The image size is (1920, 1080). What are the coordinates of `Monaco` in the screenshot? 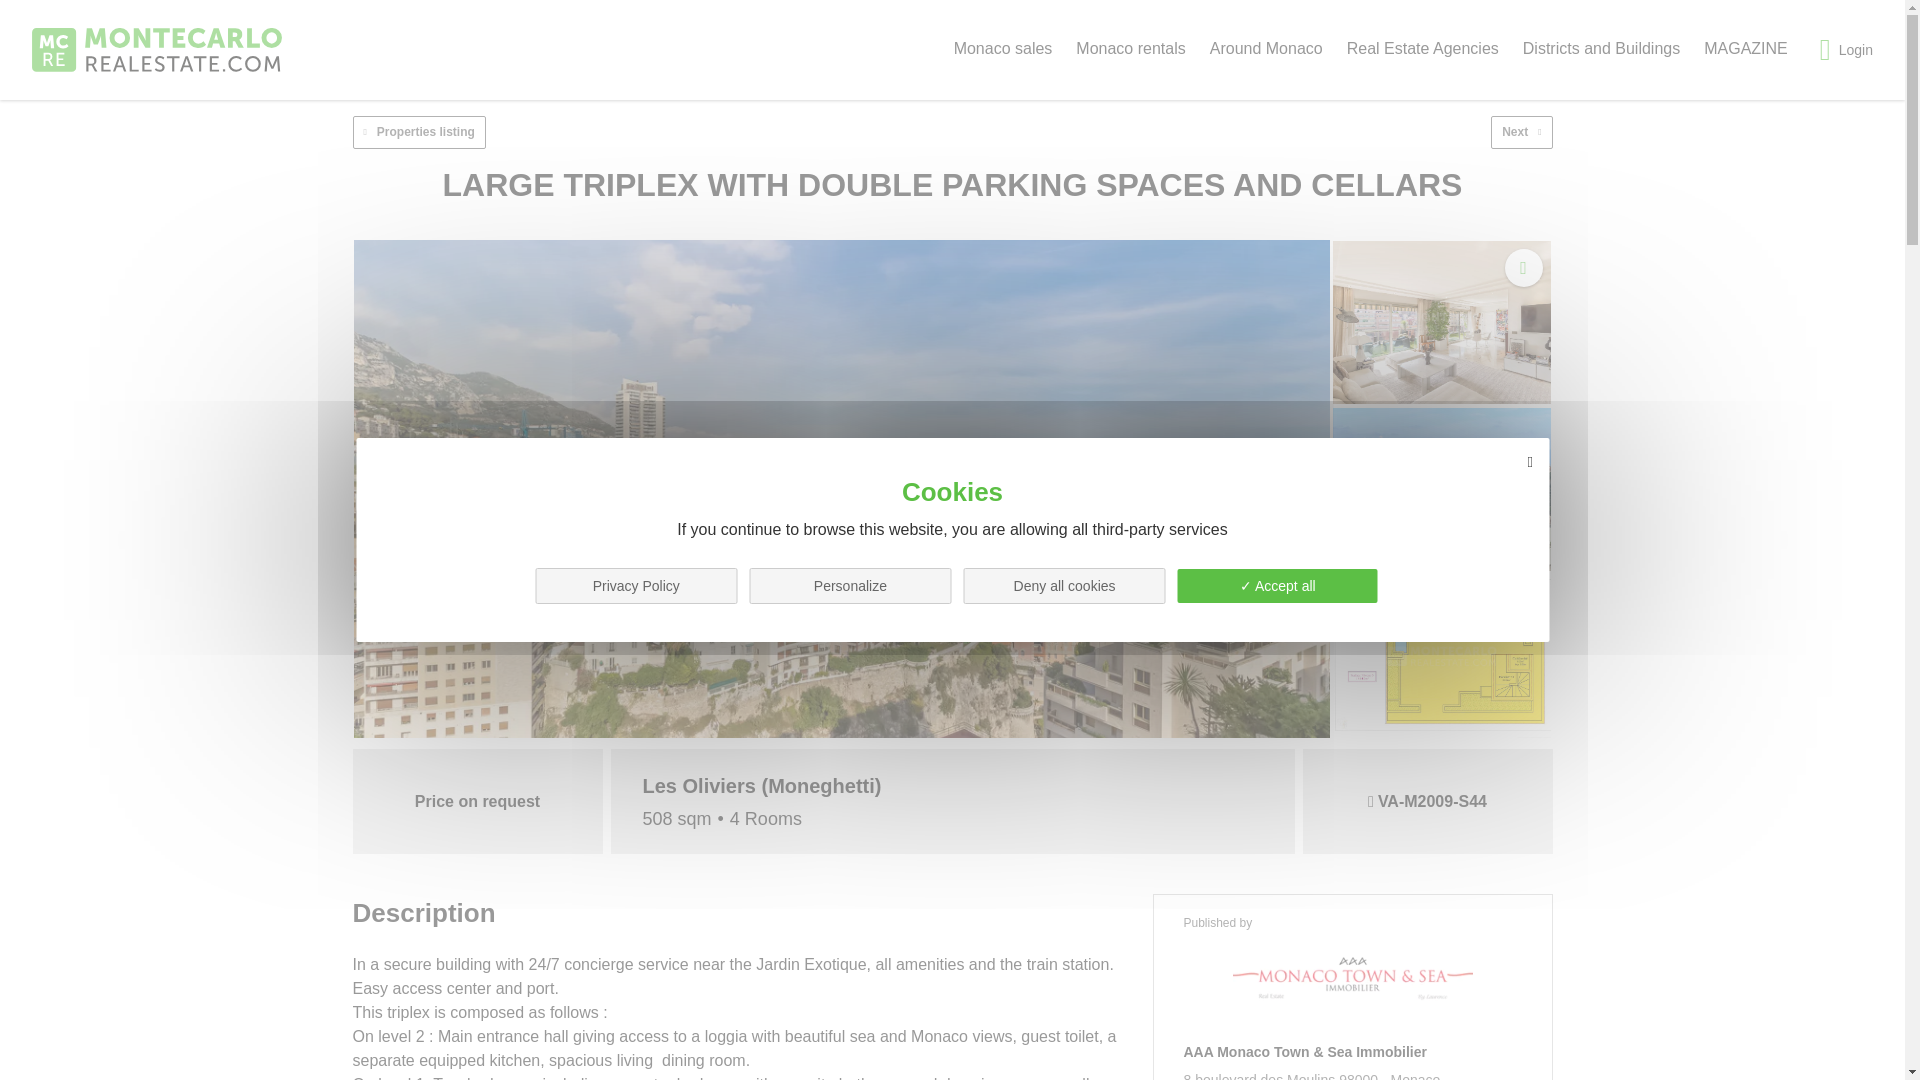 It's located at (1416, 1076).